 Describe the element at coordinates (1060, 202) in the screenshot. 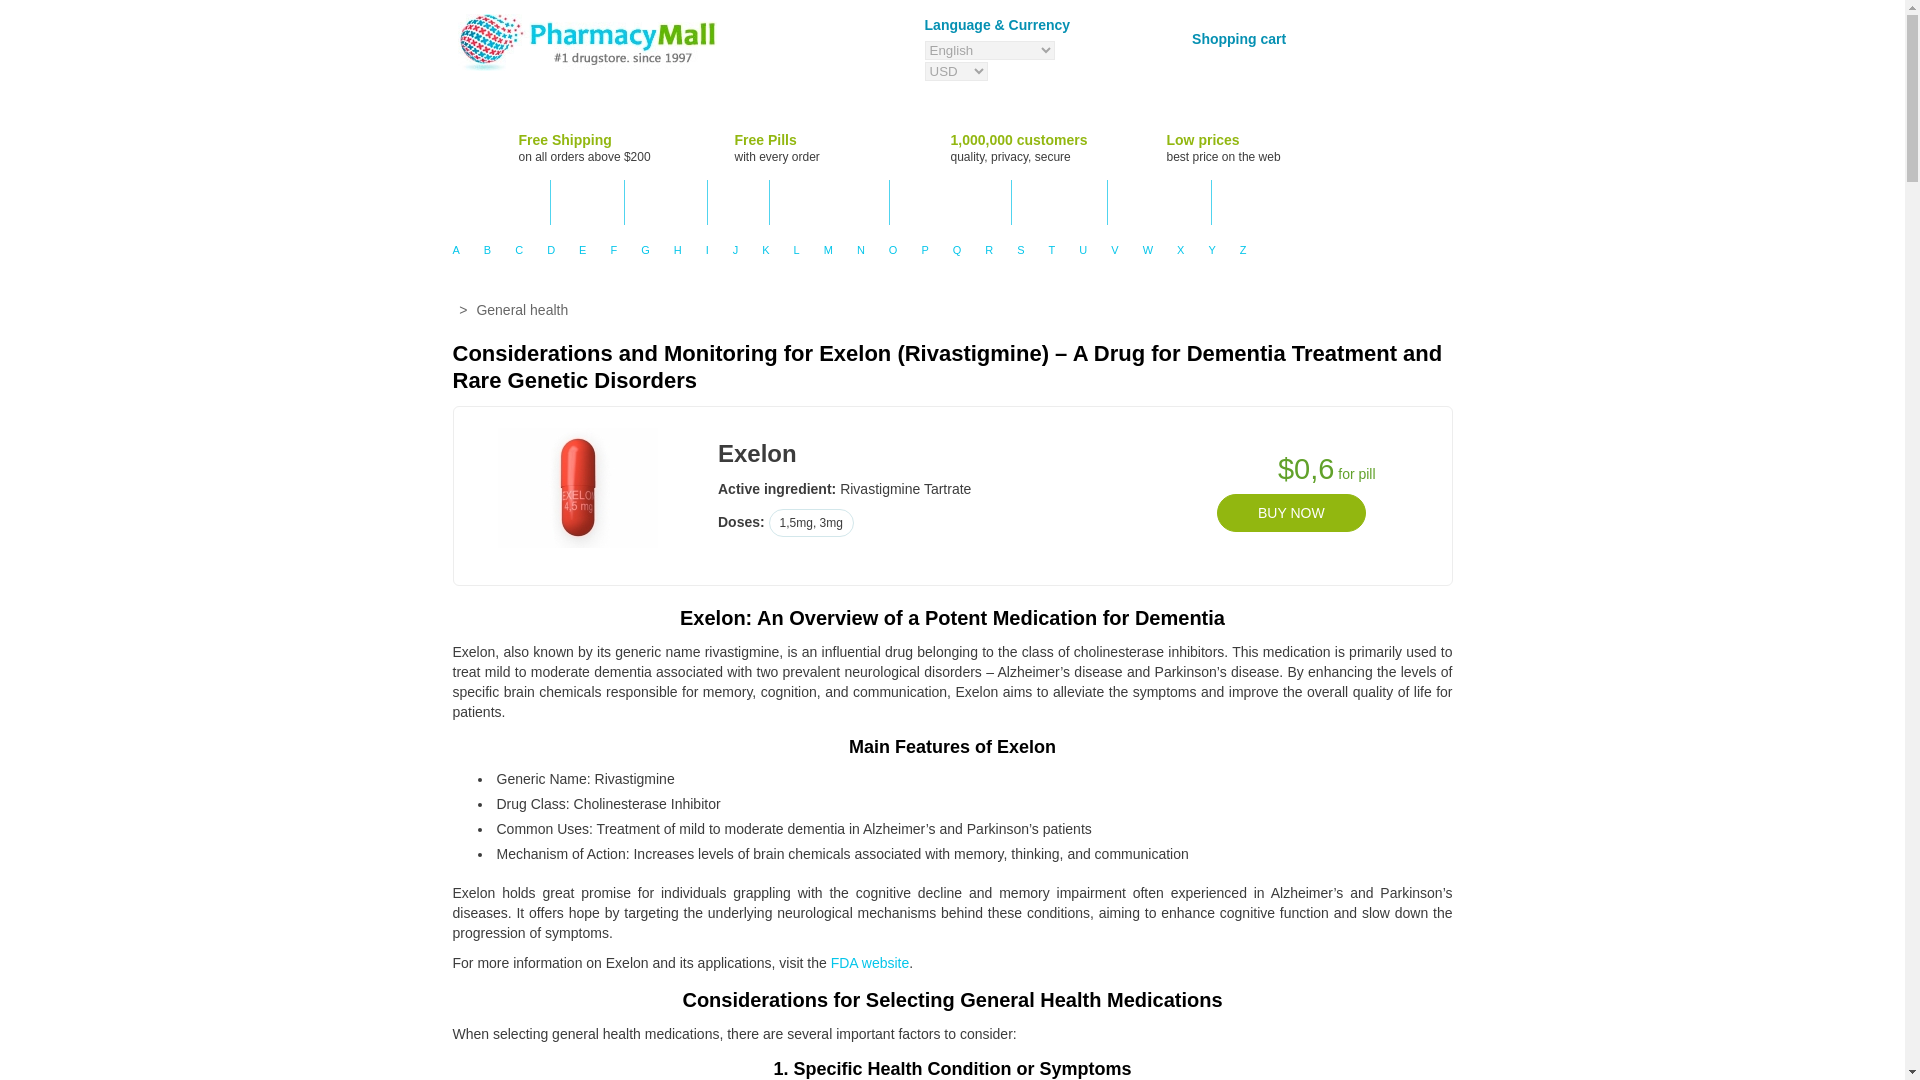

I see `CONTACTS` at that location.